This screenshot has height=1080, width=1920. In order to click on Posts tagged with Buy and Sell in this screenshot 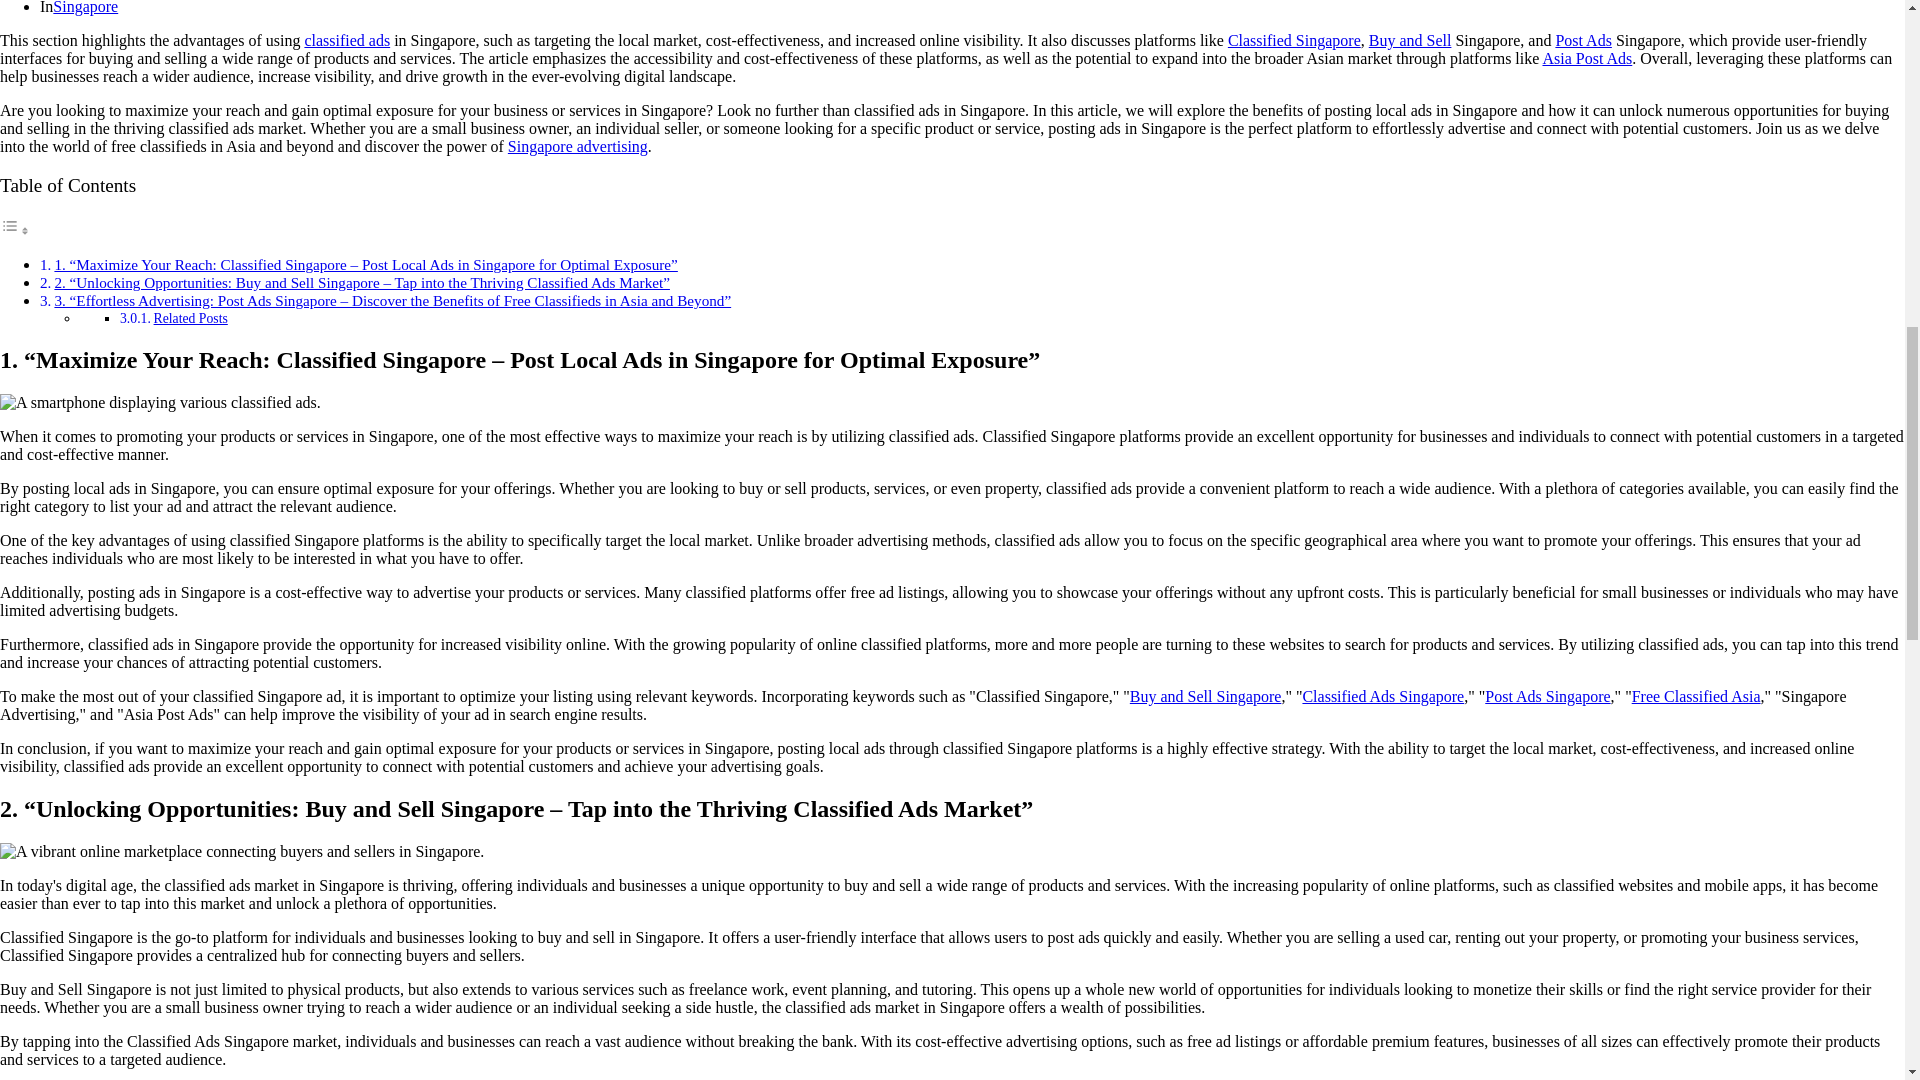, I will do `click(1410, 40)`.